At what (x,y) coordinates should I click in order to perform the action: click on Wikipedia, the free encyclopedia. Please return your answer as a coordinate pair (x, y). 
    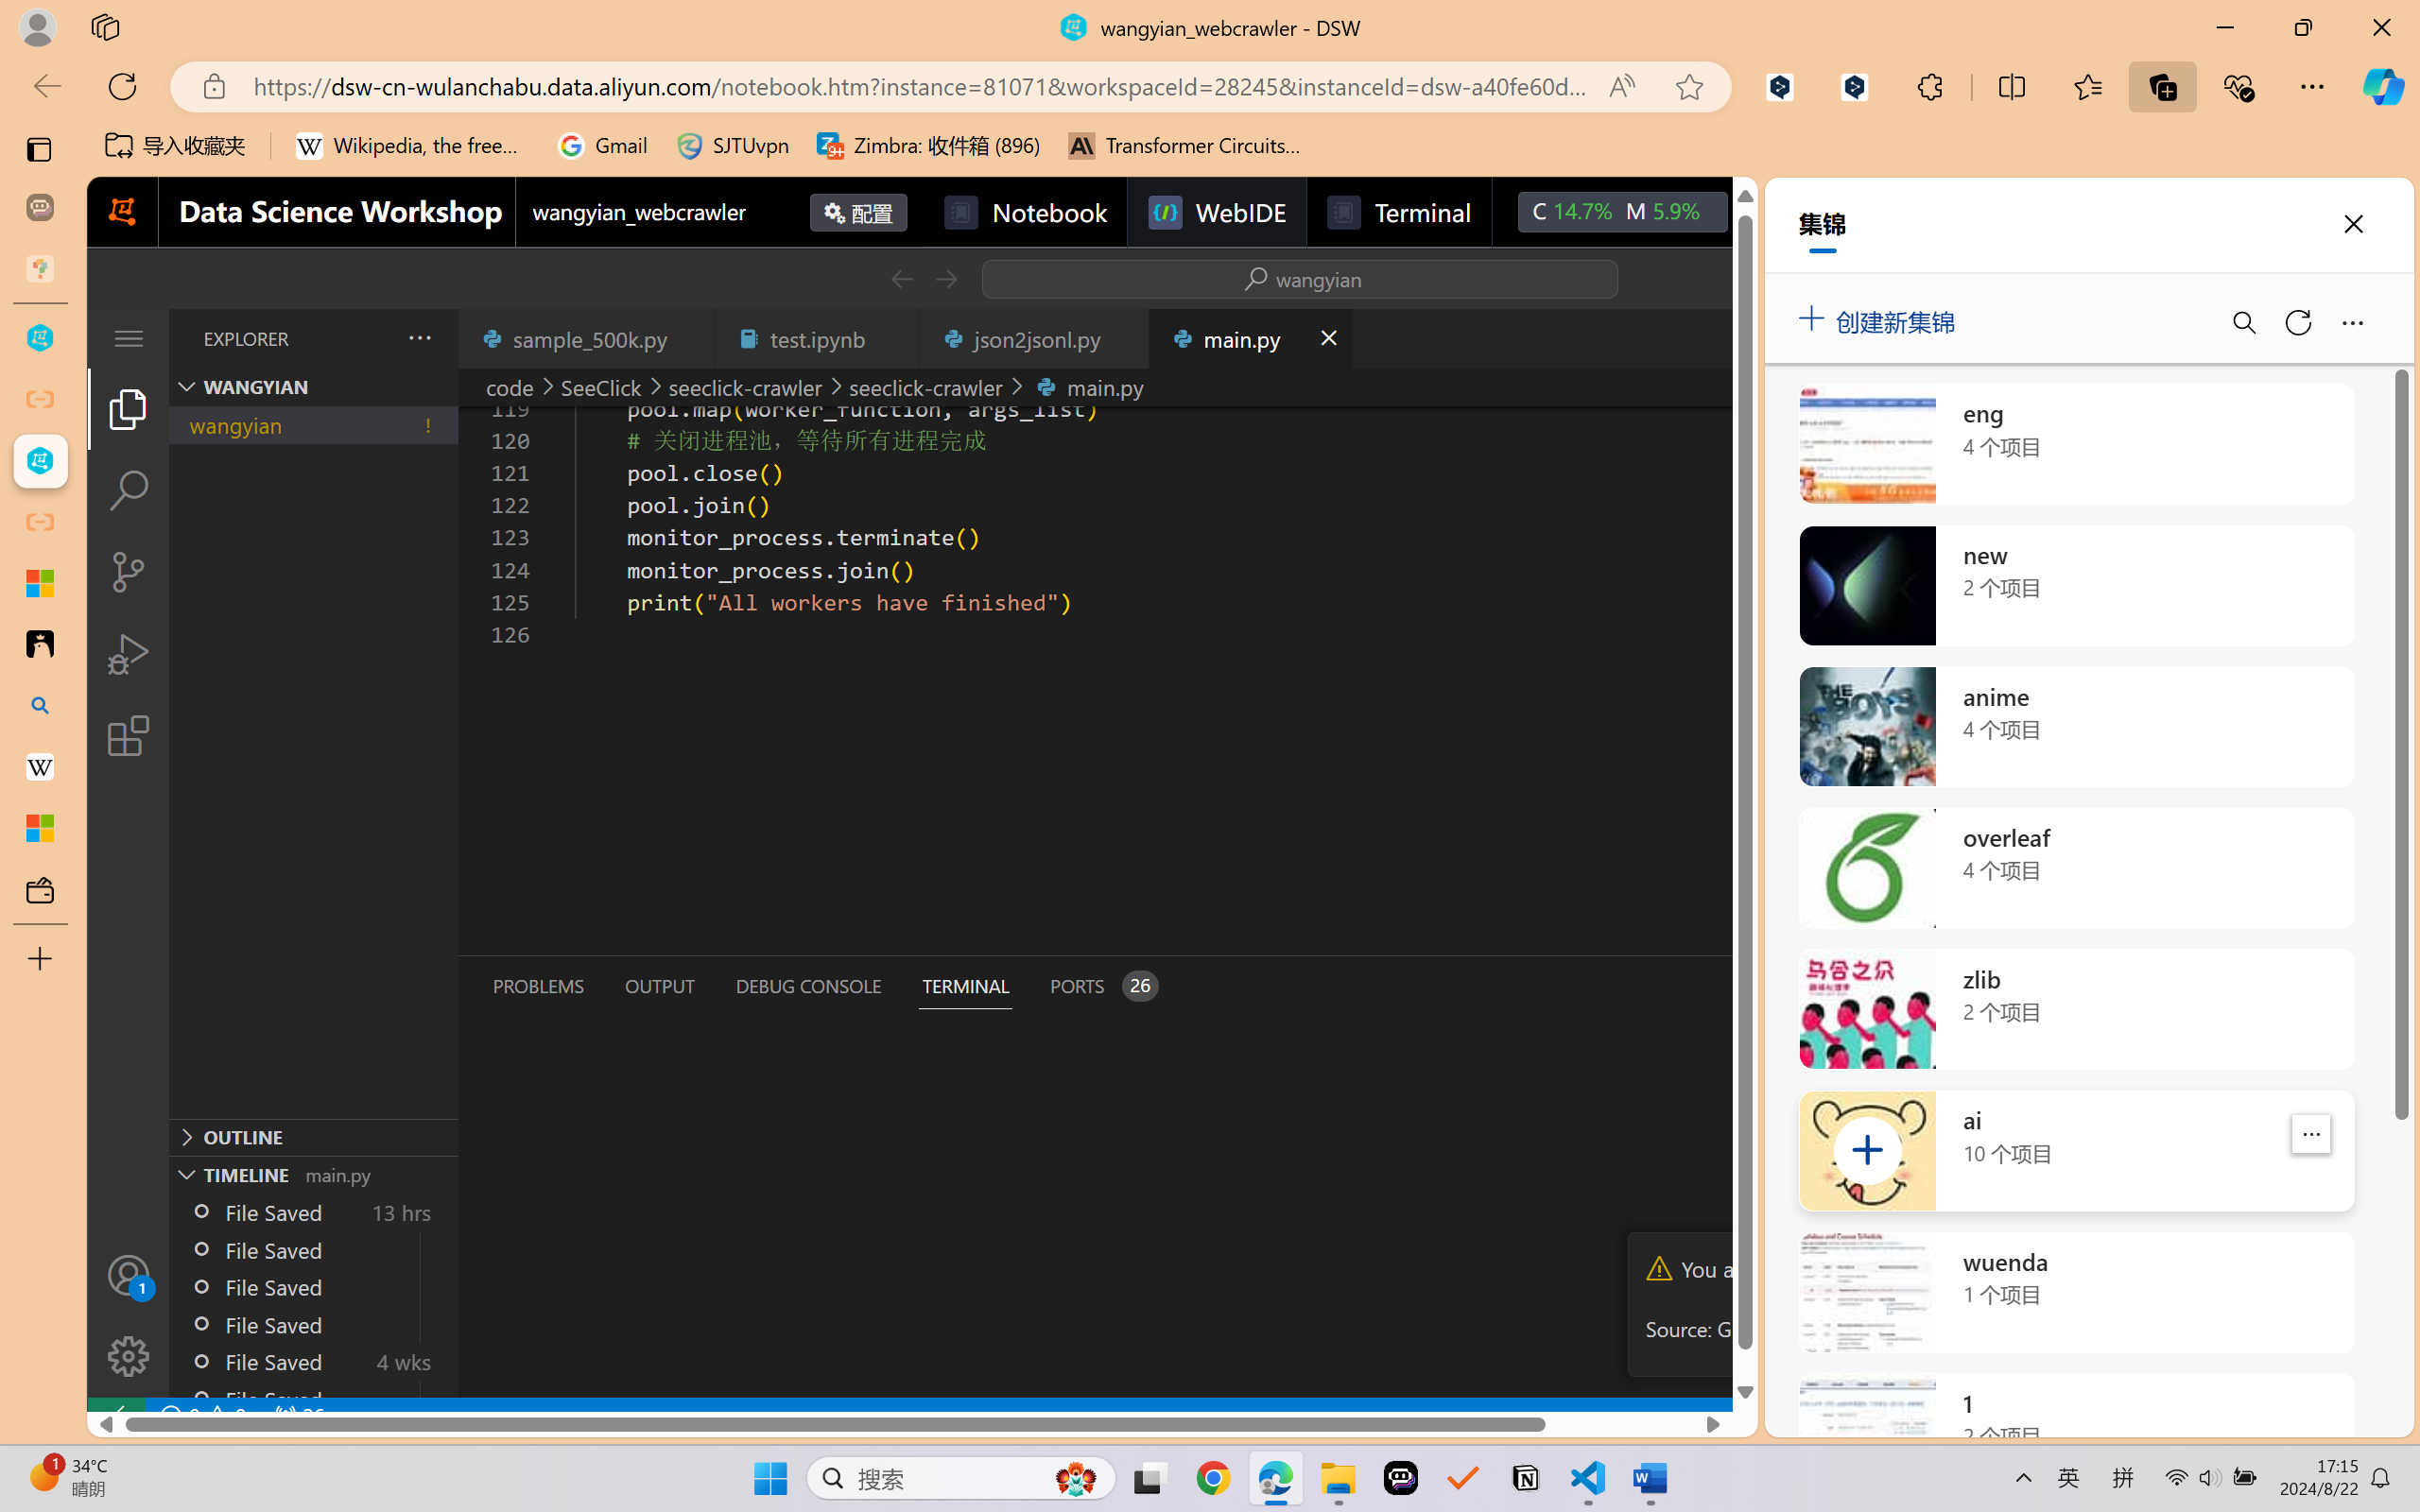
    Looking at the image, I should click on (412, 146).